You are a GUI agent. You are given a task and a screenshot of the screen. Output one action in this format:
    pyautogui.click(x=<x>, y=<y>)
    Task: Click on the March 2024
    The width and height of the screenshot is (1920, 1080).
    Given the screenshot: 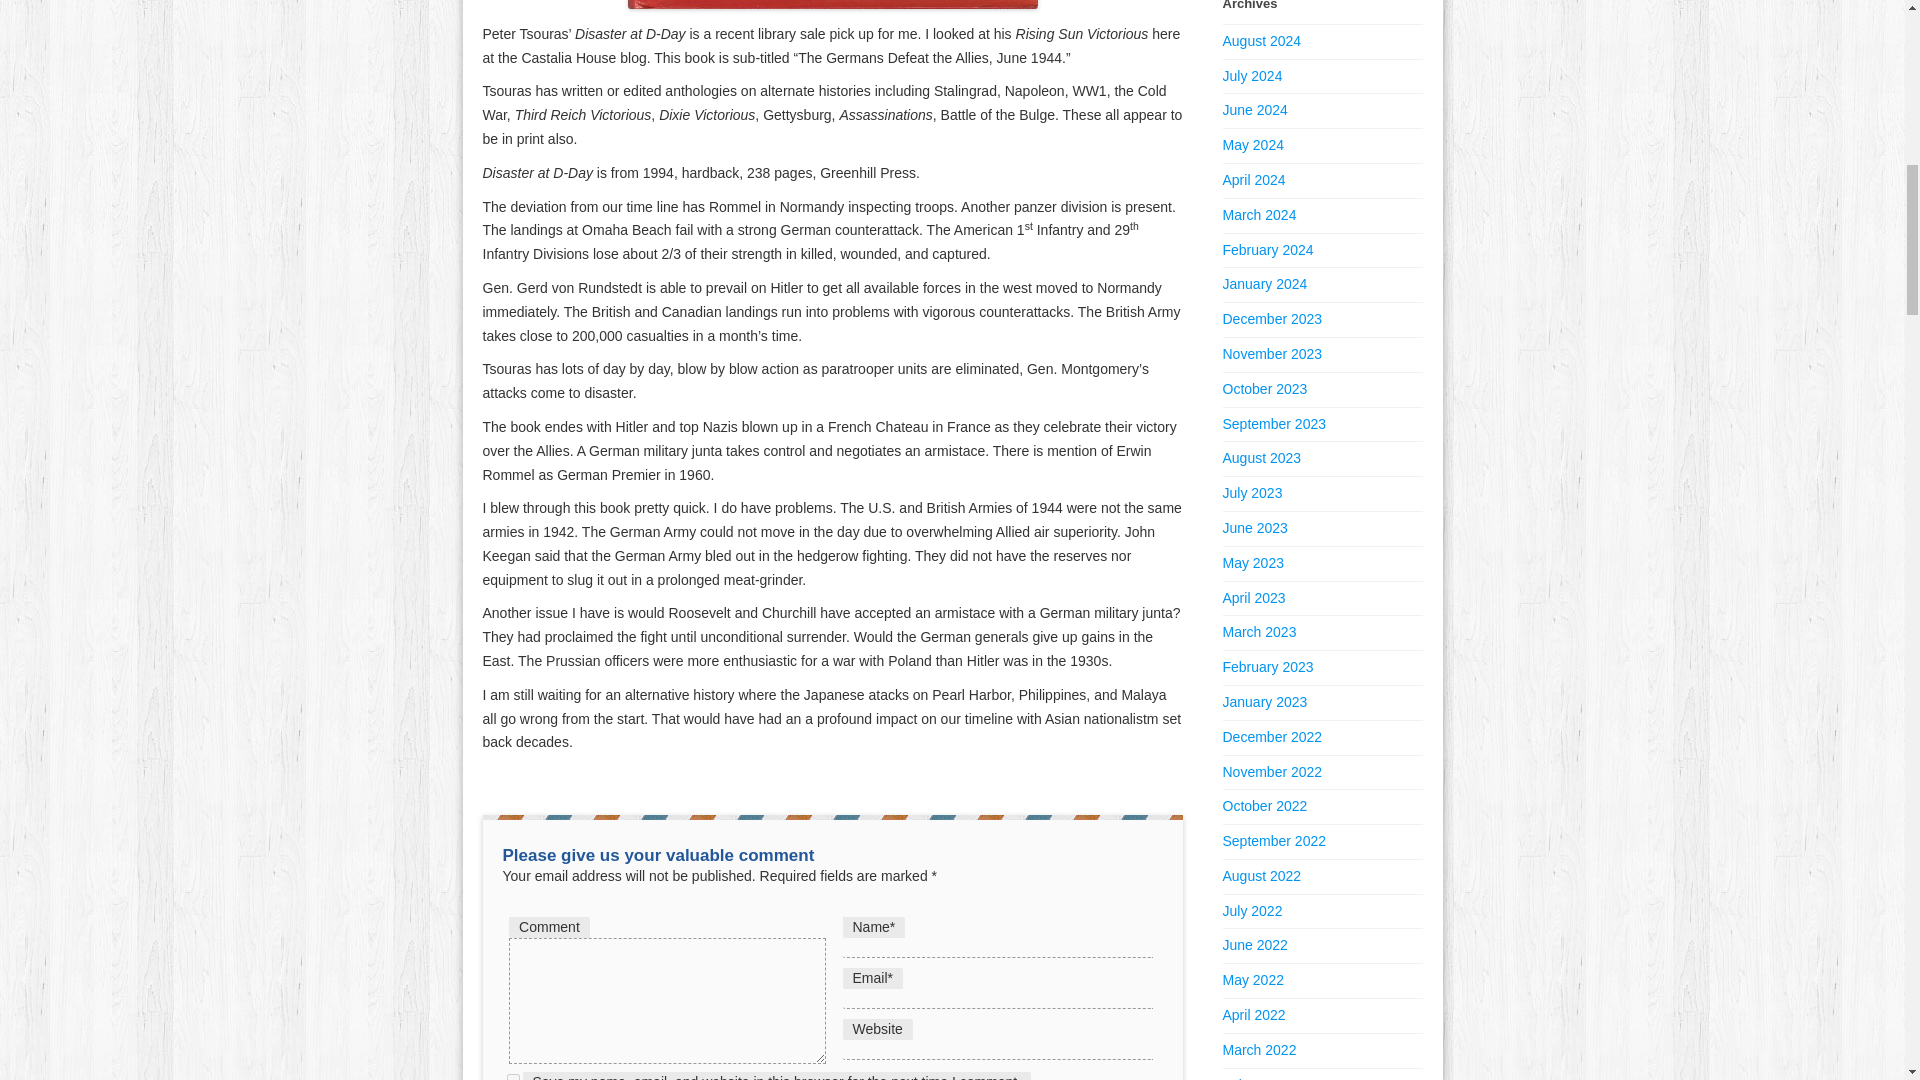 What is the action you would take?
    pyautogui.click(x=1258, y=214)
    